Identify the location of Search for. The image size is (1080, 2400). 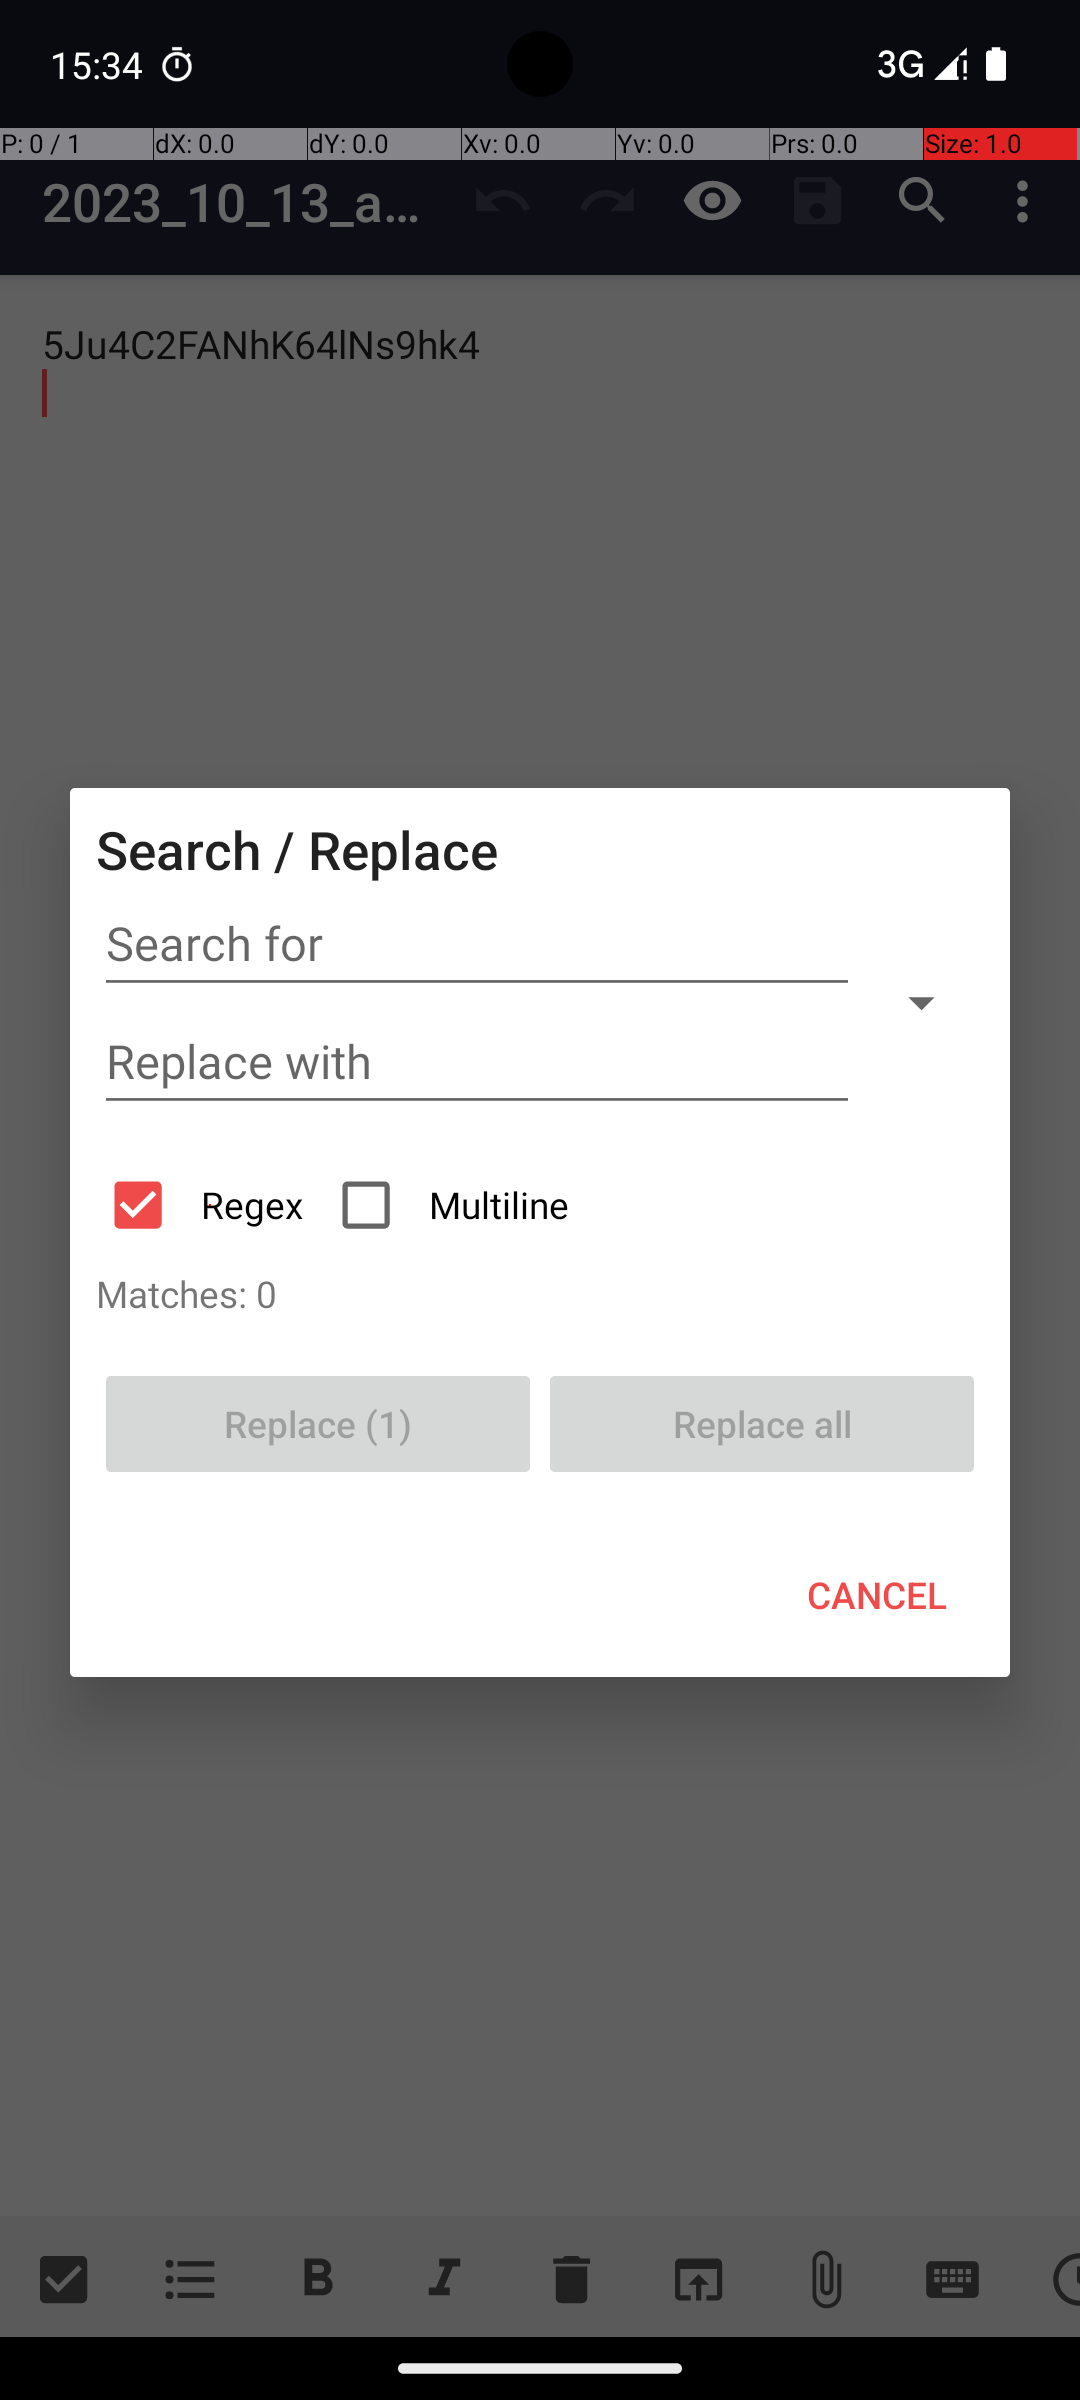
(477, 944).